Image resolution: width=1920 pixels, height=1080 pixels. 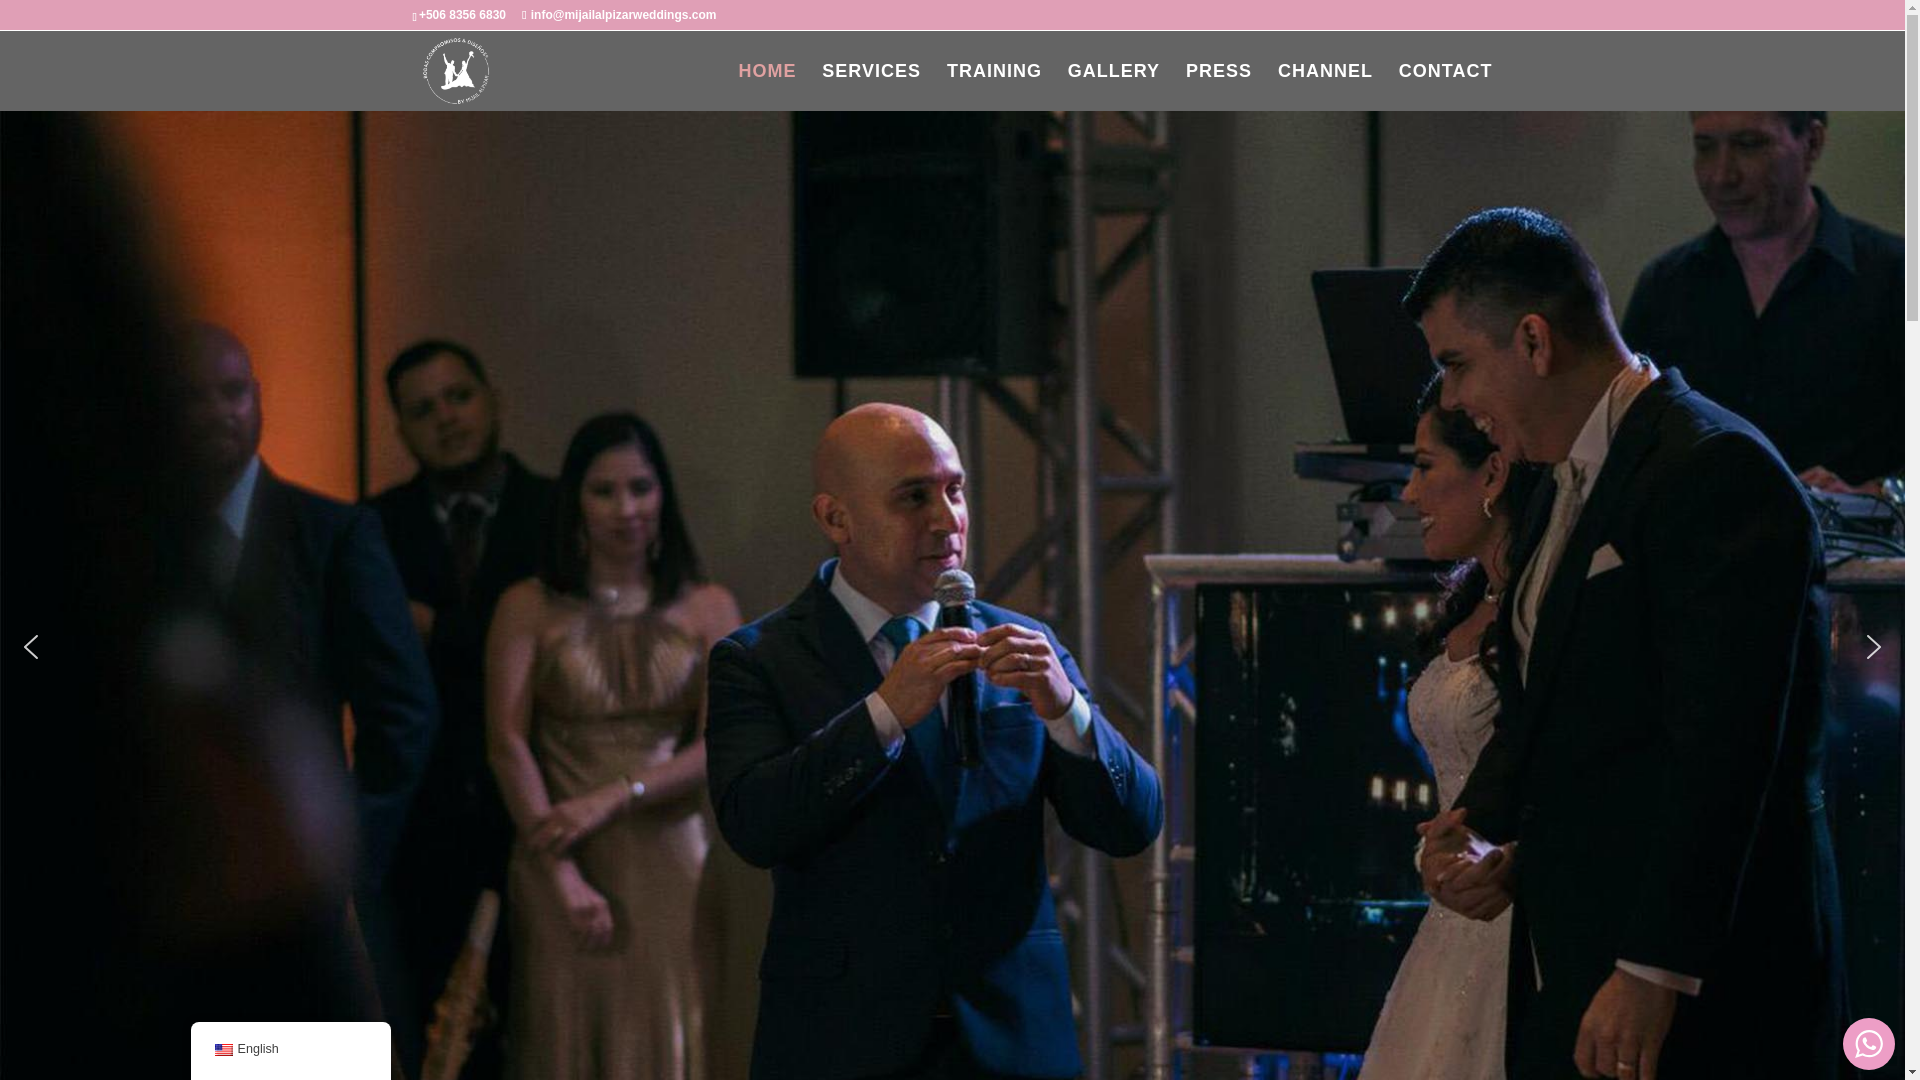 What do you see at coordinates (1218, 87) in the screenshot?
I see `PRESS` at bounding box center [1218, 87].